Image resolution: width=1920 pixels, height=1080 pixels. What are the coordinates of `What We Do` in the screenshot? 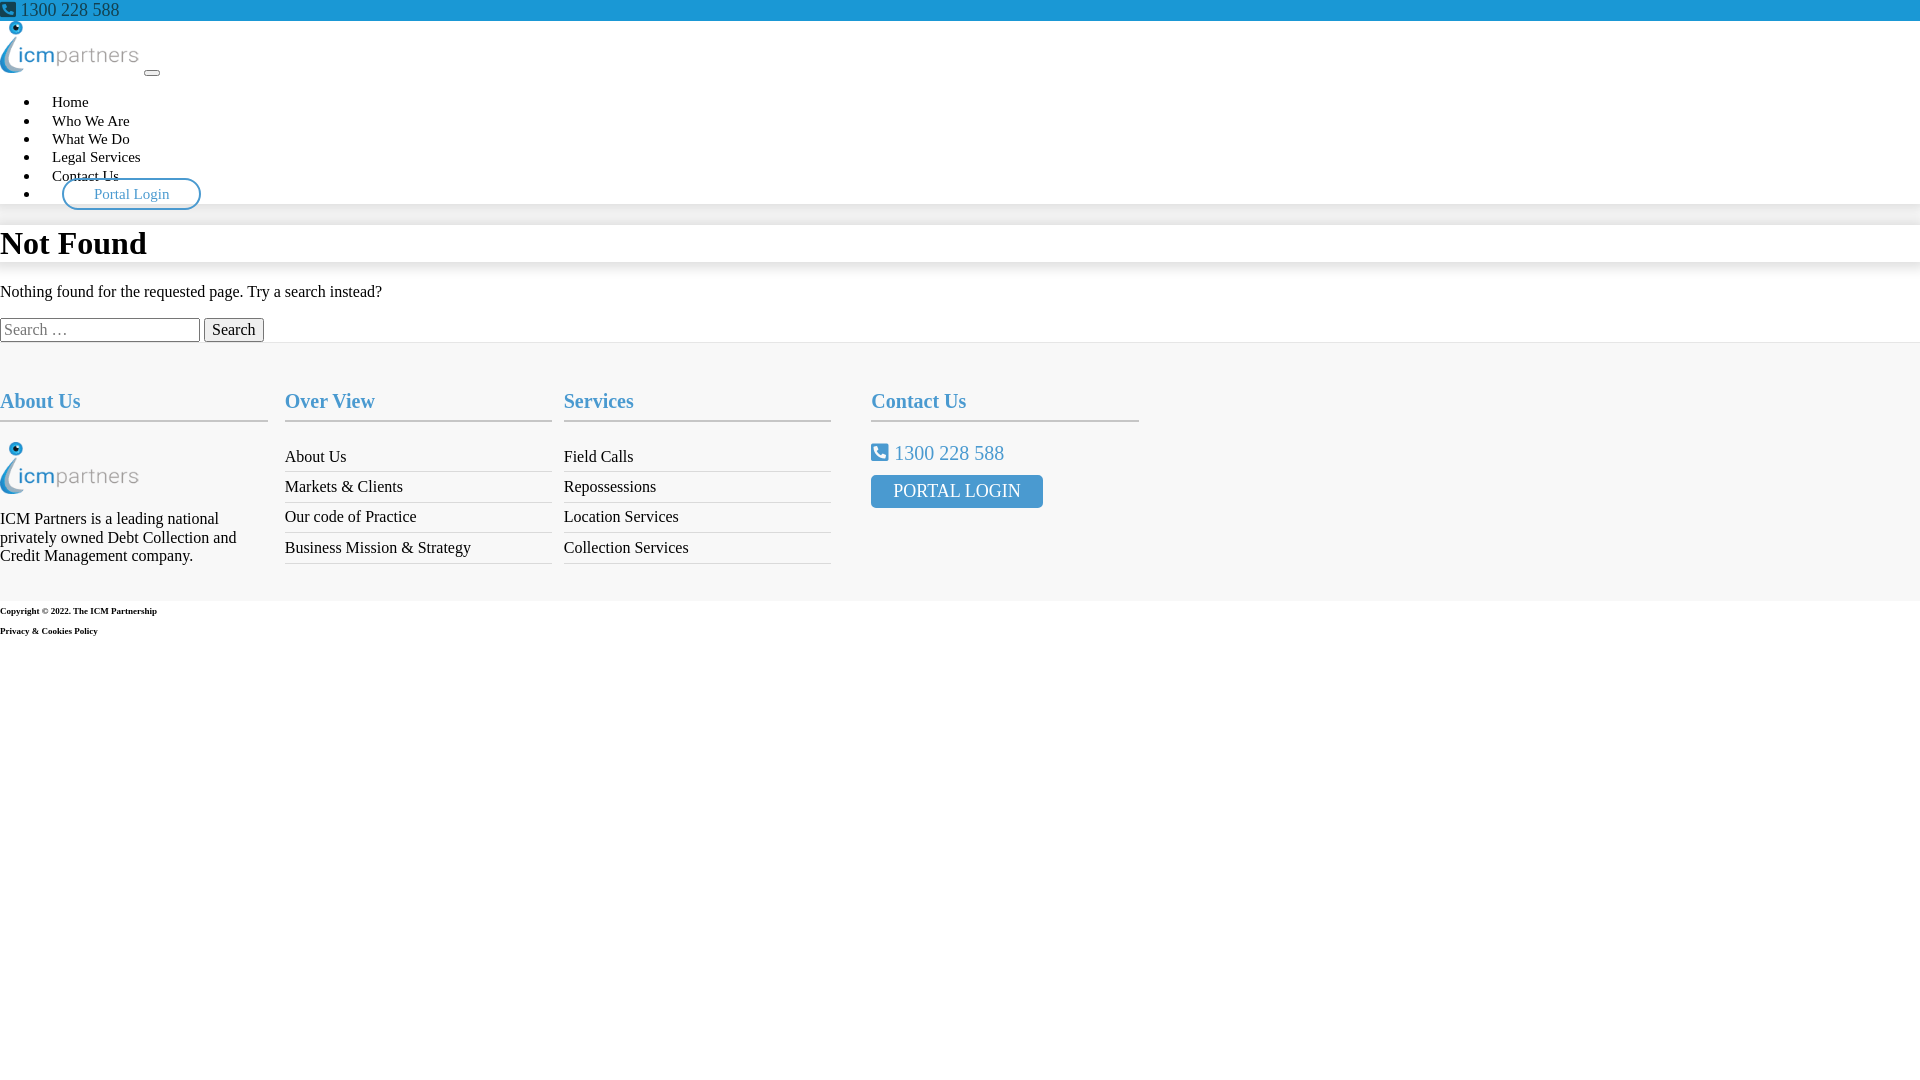 It's located at (91, 138).